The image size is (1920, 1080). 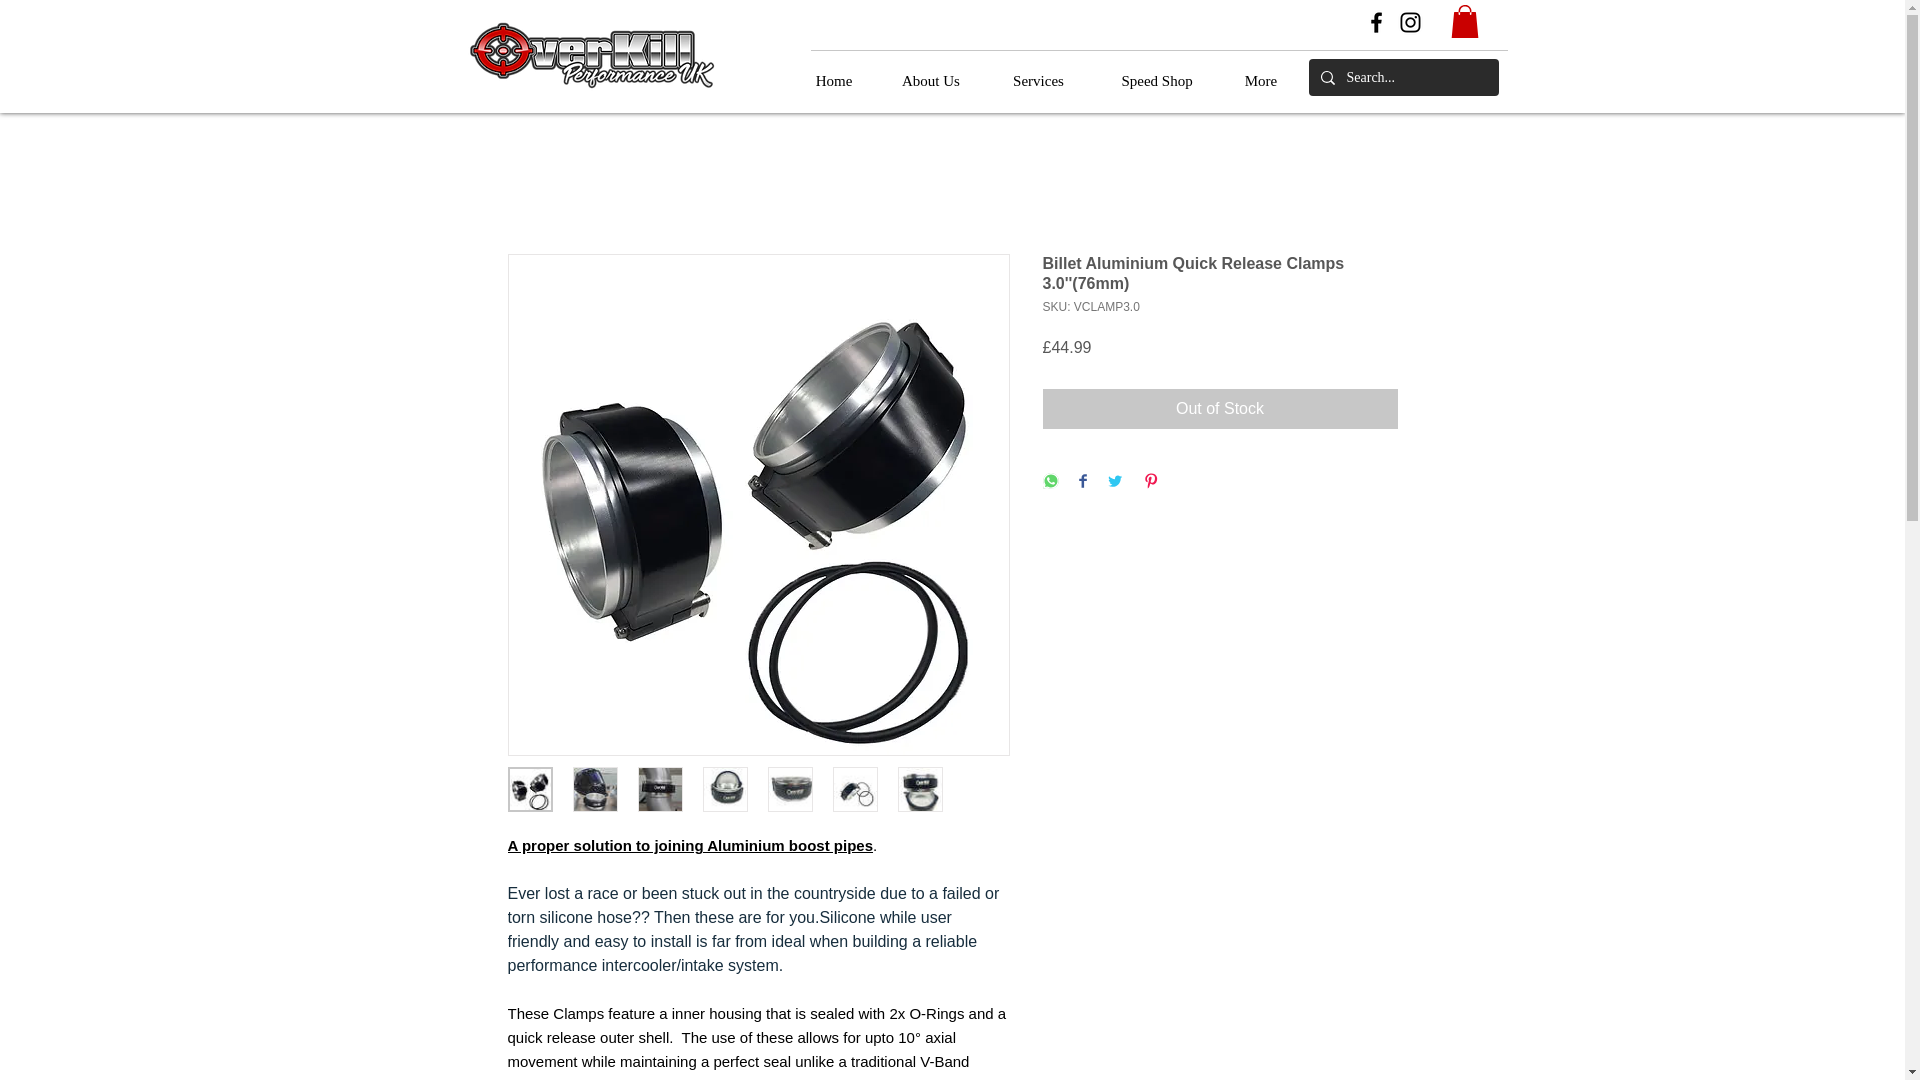 I want to click on Out of Stock, so click(x=1220, y=408).